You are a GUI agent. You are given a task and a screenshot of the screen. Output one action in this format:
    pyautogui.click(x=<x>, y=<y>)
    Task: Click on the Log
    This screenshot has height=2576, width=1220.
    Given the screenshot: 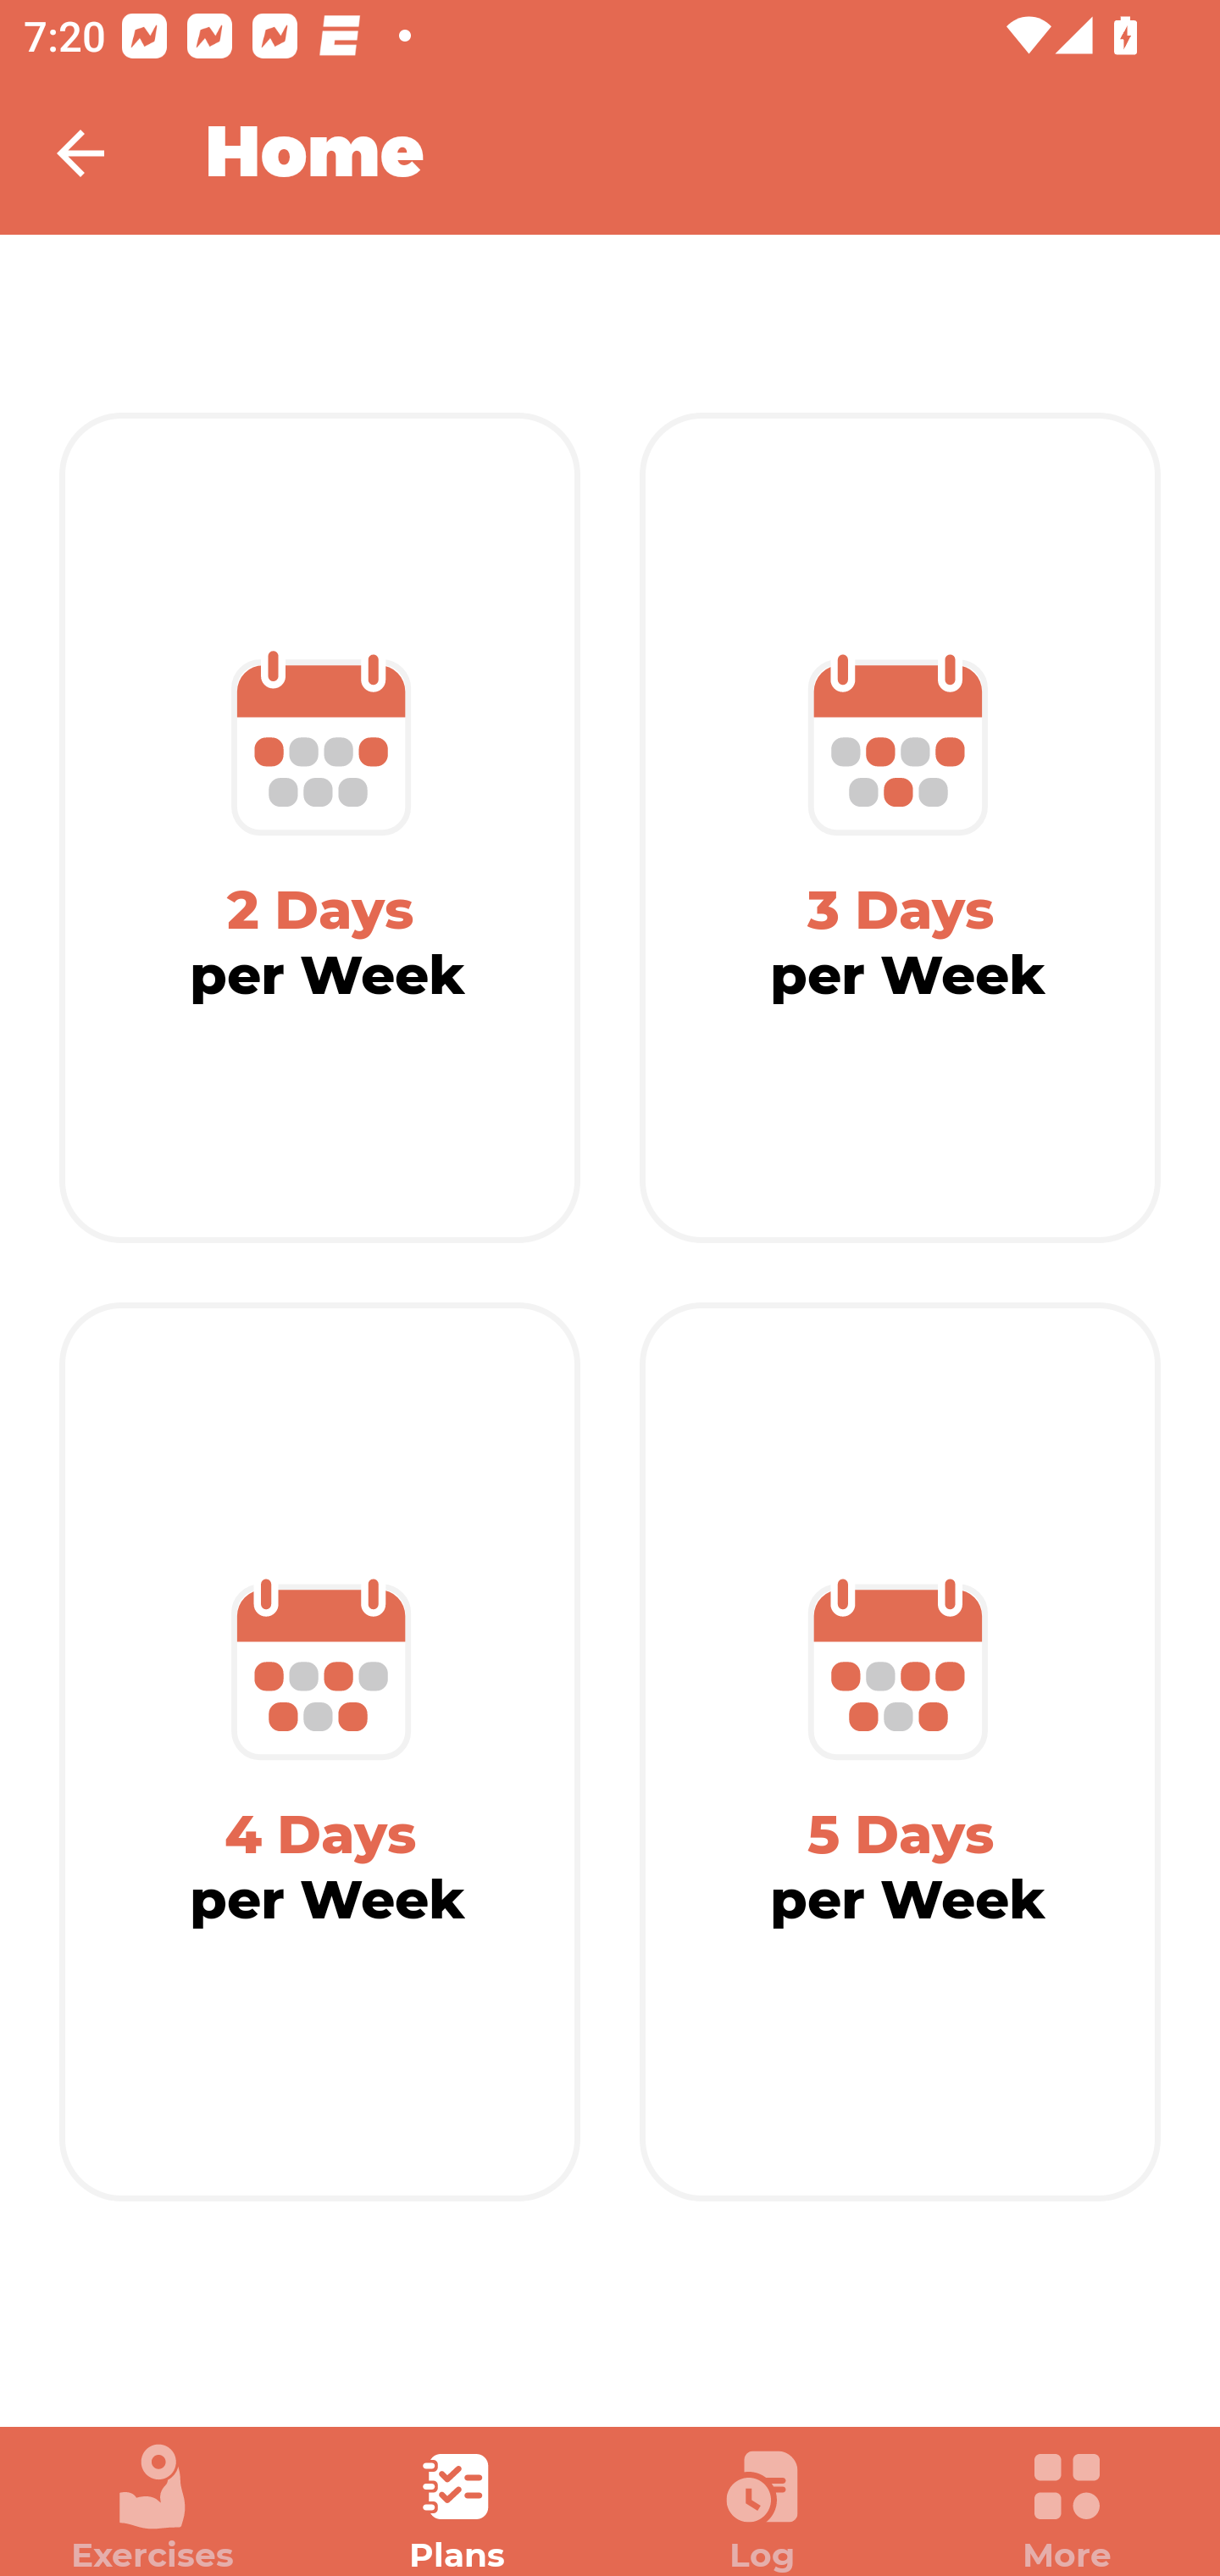 What is the action you would take?
    pyautogui.click(x=762, y=2508)
    